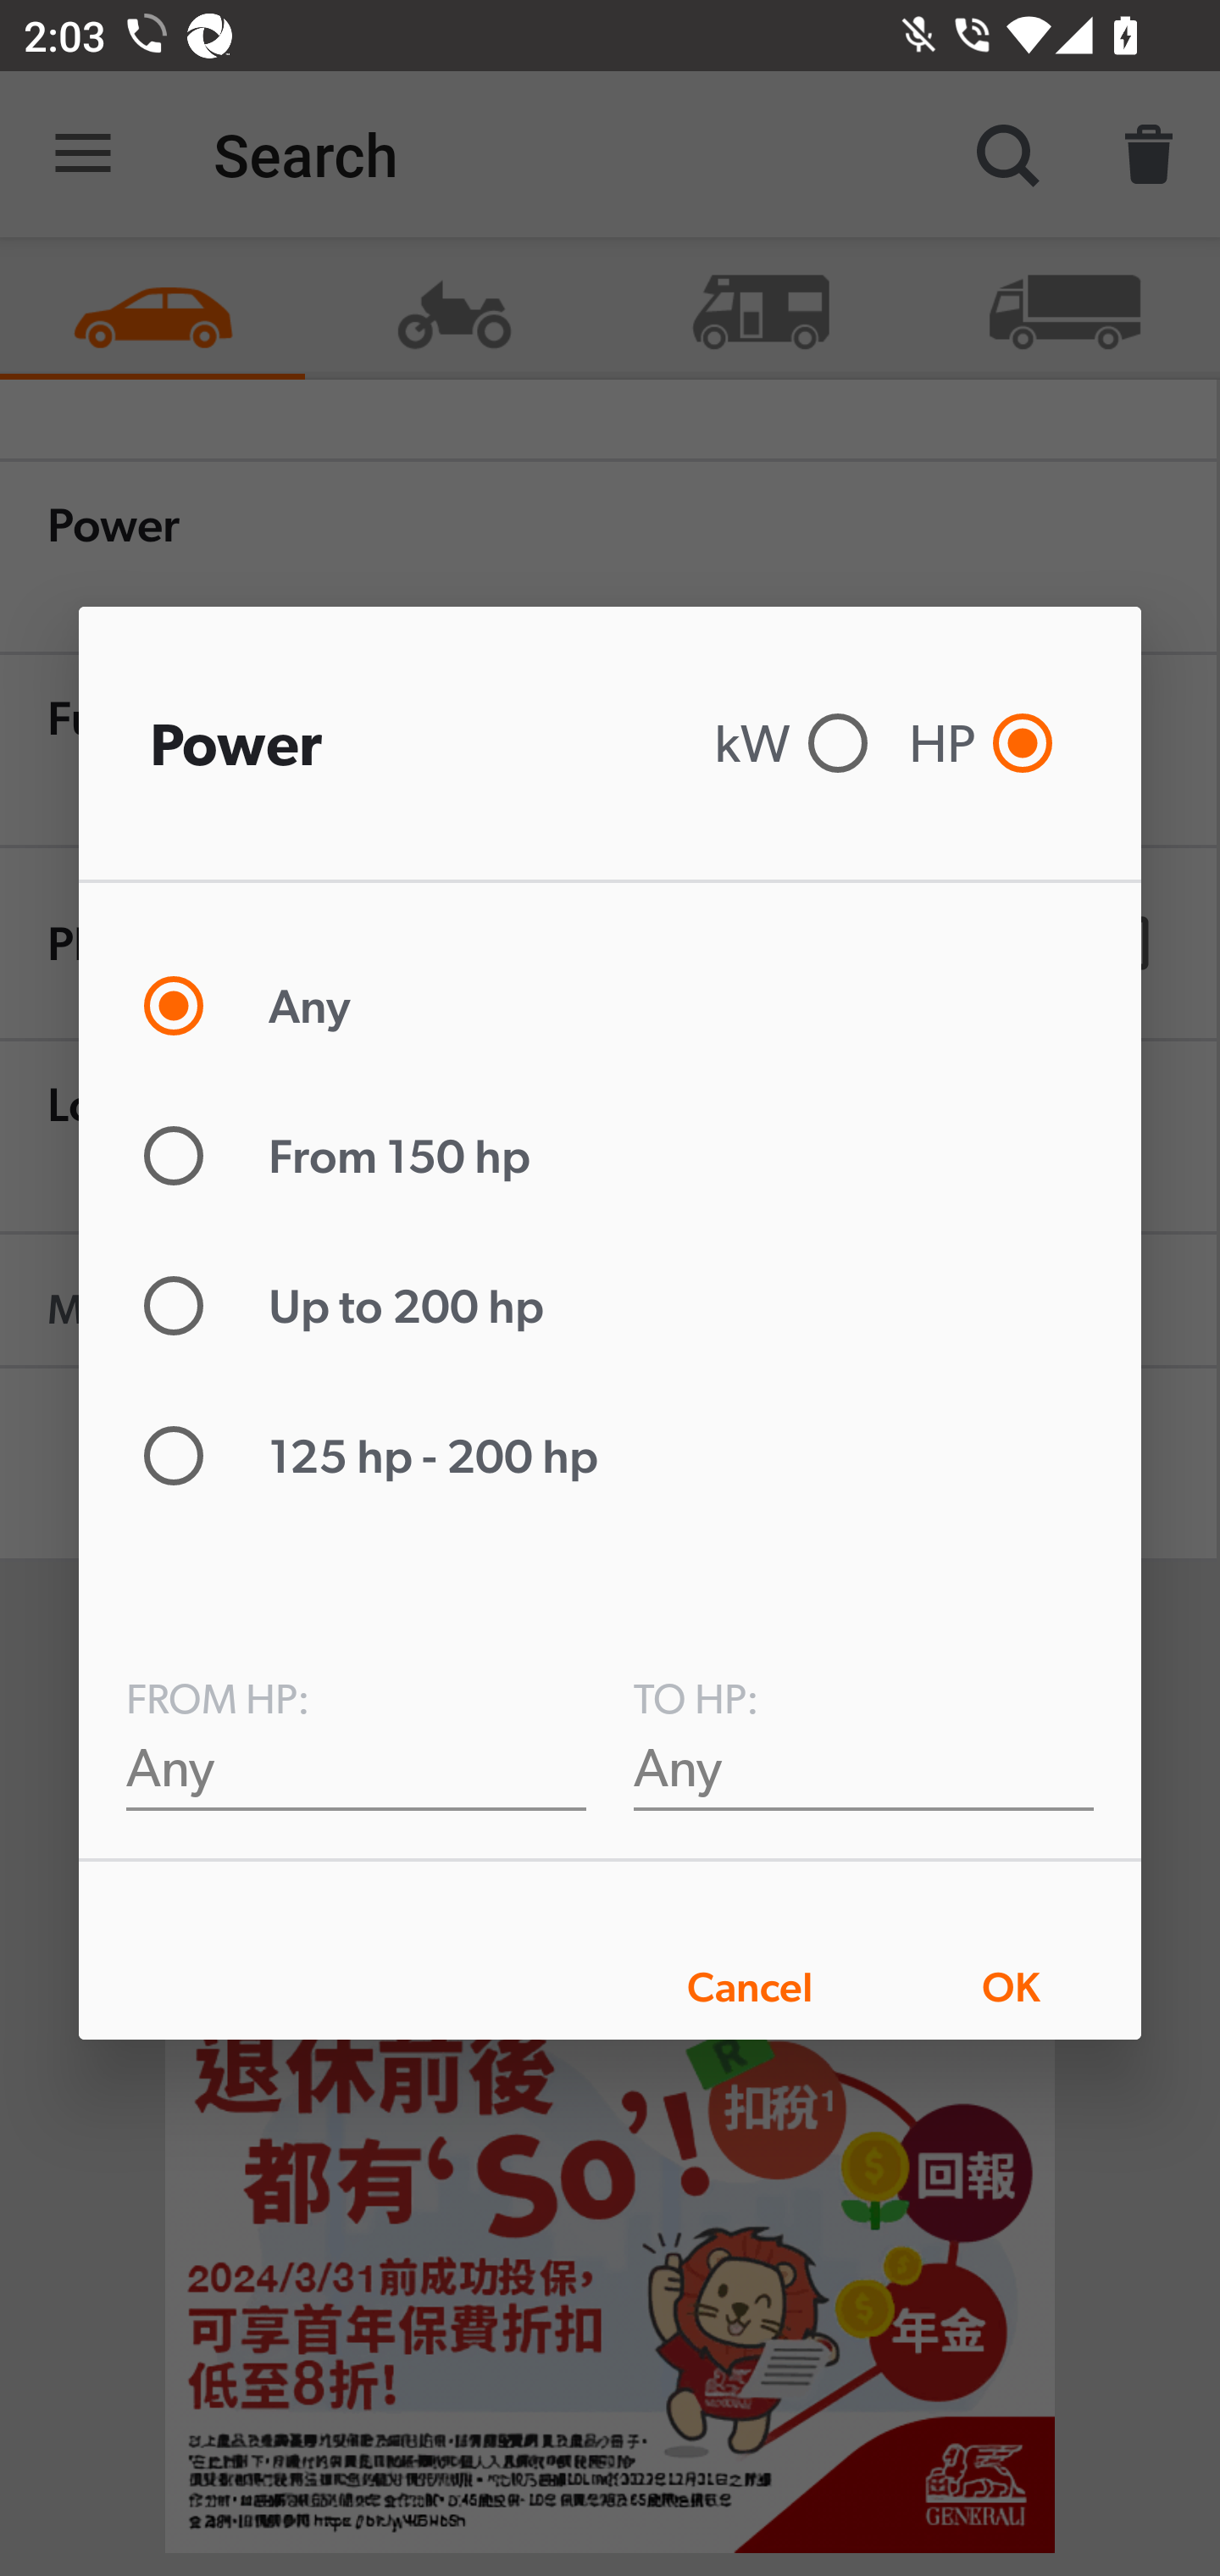 The image size is (1220, 2576). What do you see at coordinates (358, 1306) in the screenshot?
I see `Up to 200 hp` at bounding box center [358, 1306].